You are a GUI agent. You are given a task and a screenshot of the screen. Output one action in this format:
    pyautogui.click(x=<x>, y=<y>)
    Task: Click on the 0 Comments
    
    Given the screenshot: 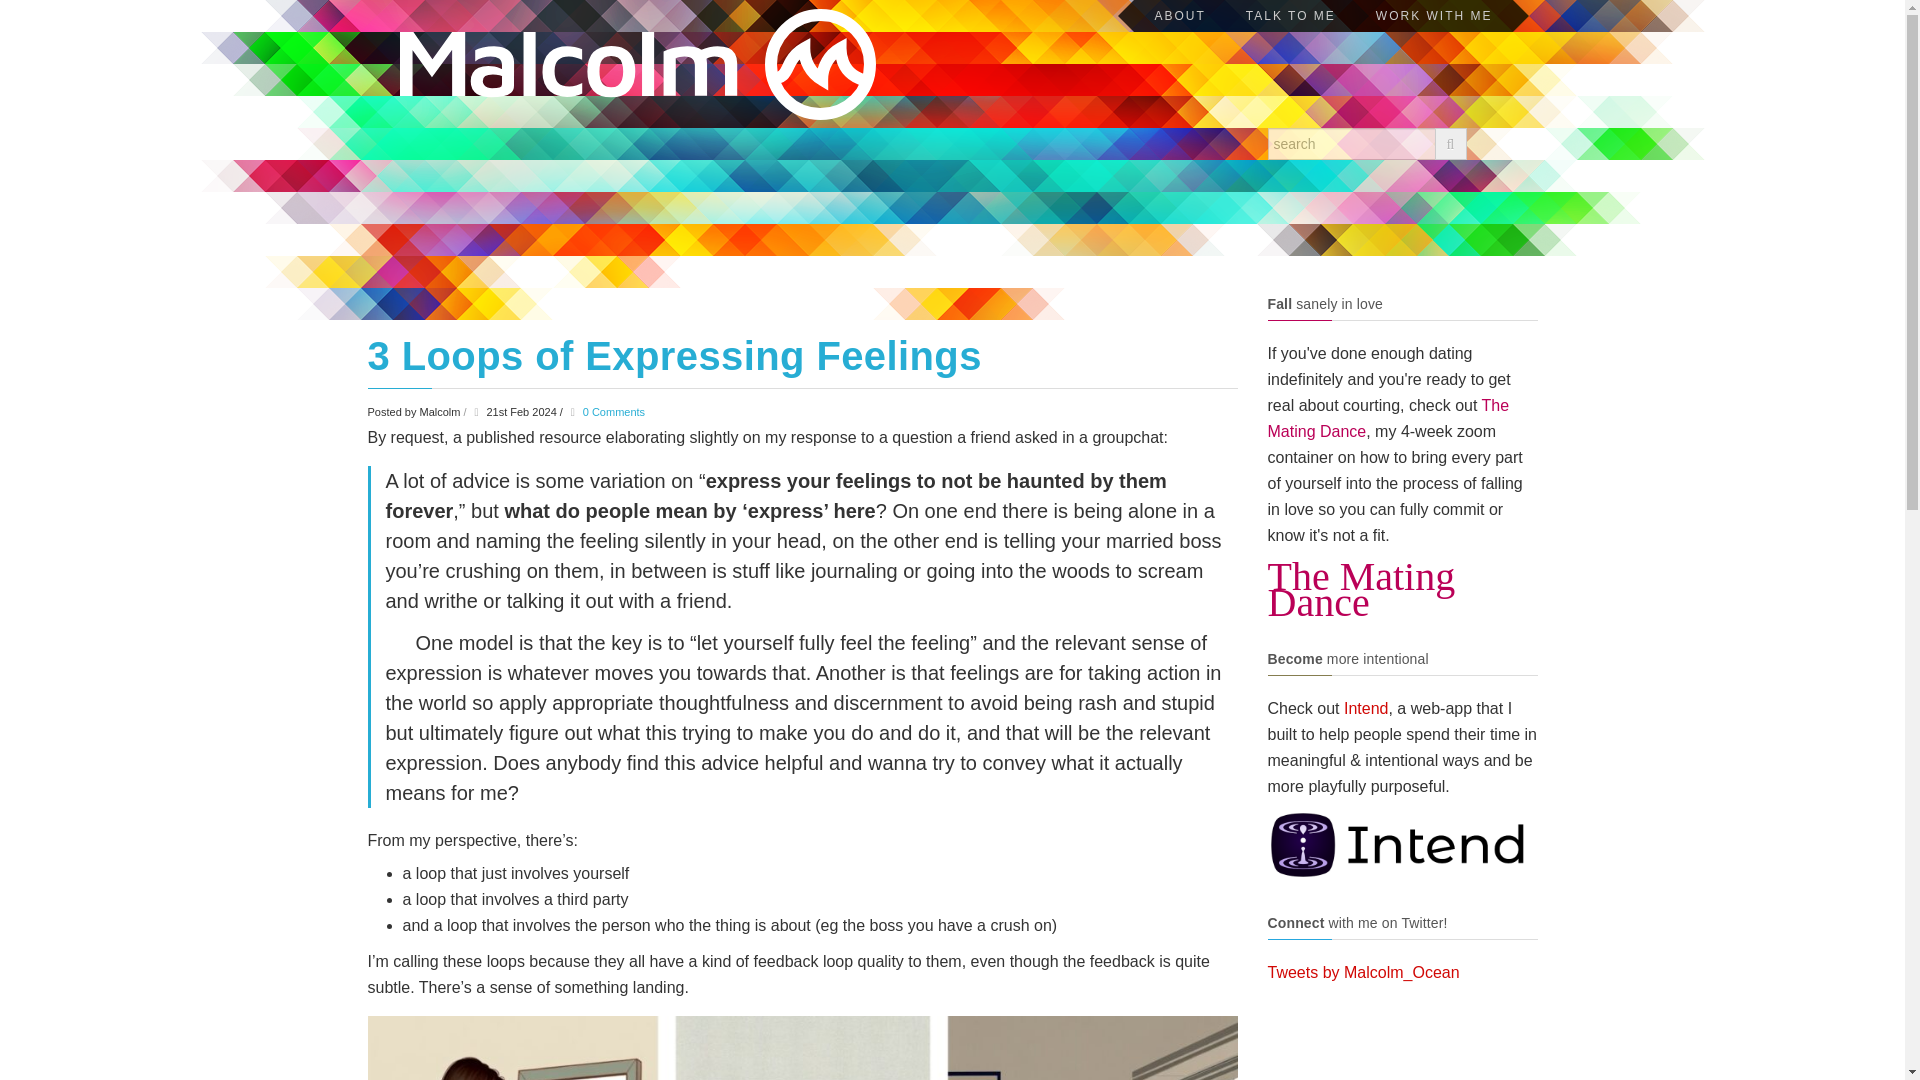 What is the action you would take?
    pyautogui.click(x=614, y=412)
    